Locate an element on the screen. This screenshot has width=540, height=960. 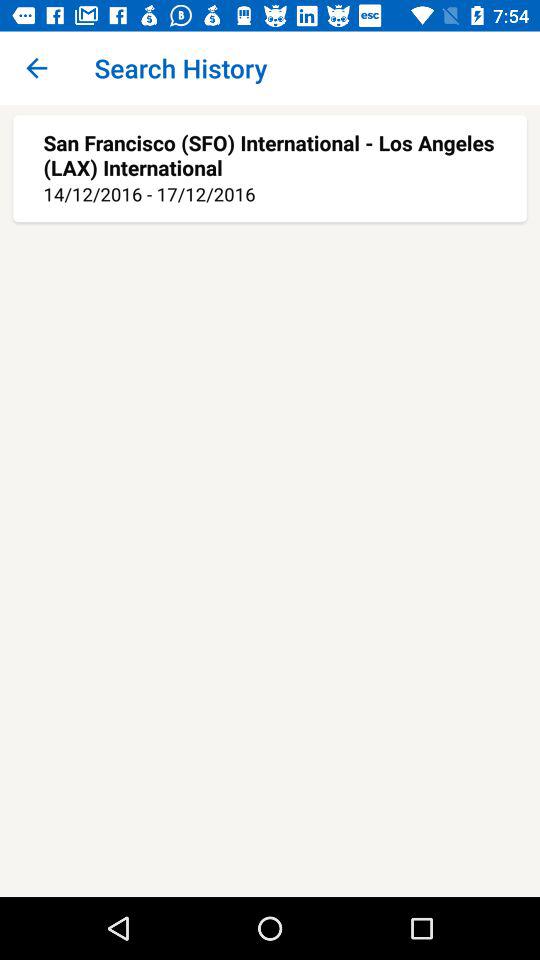
tap the icon below the san francisco sfo is located at coordinates (270, 194).